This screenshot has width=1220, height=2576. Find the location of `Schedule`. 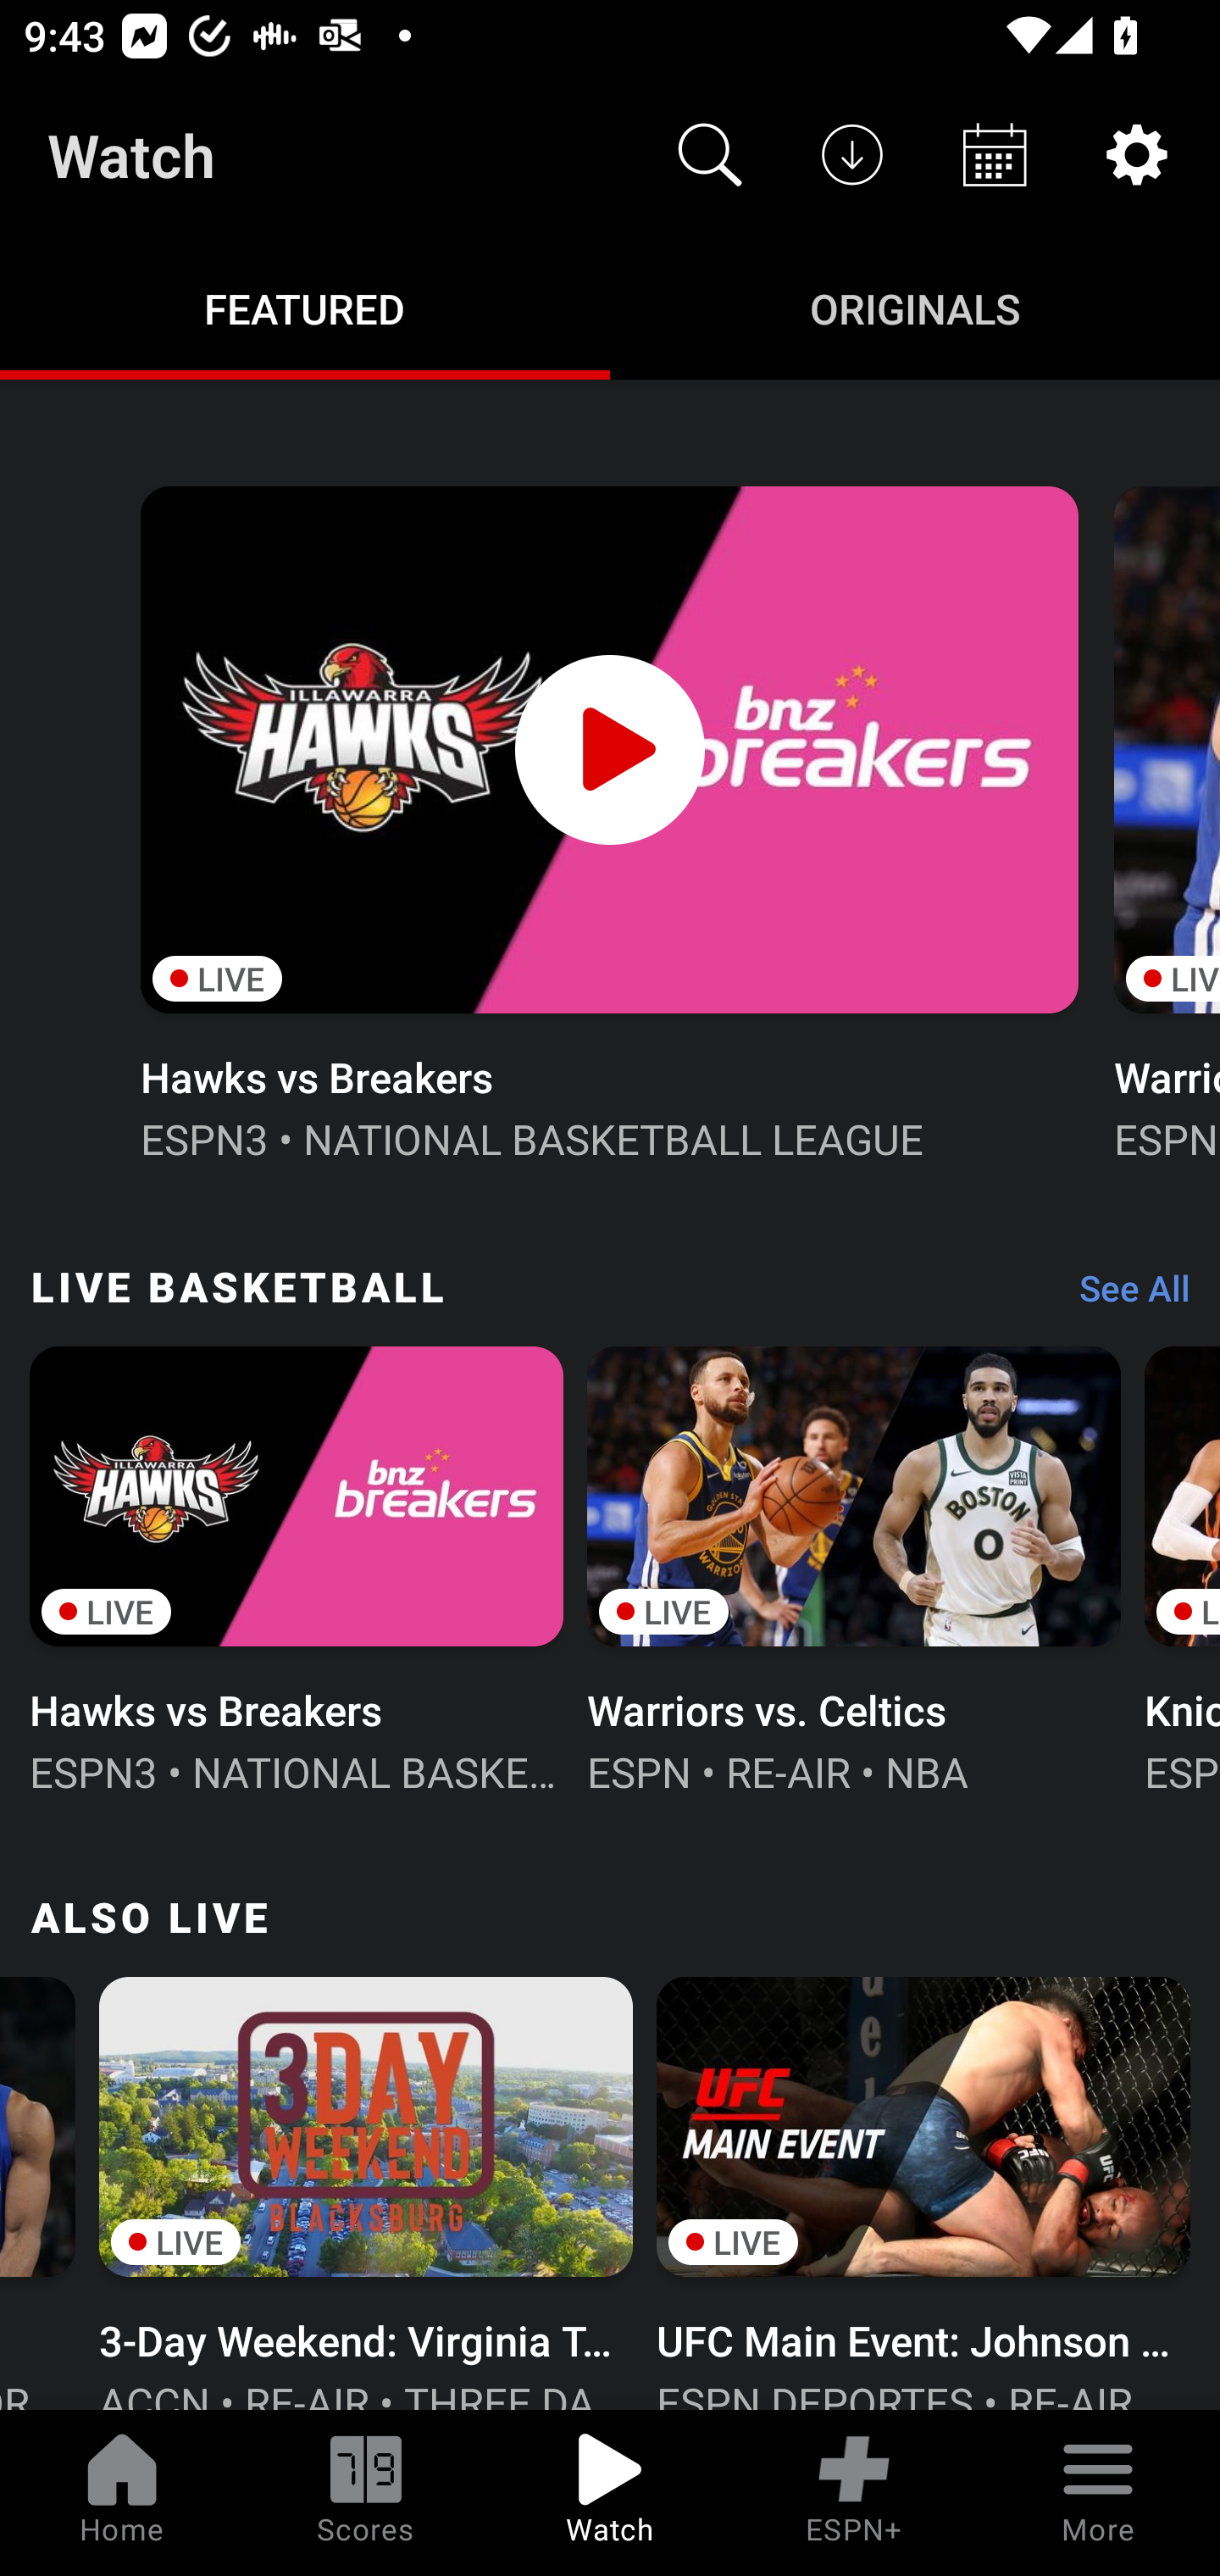

Schedule is located at coordinates (995, 154).